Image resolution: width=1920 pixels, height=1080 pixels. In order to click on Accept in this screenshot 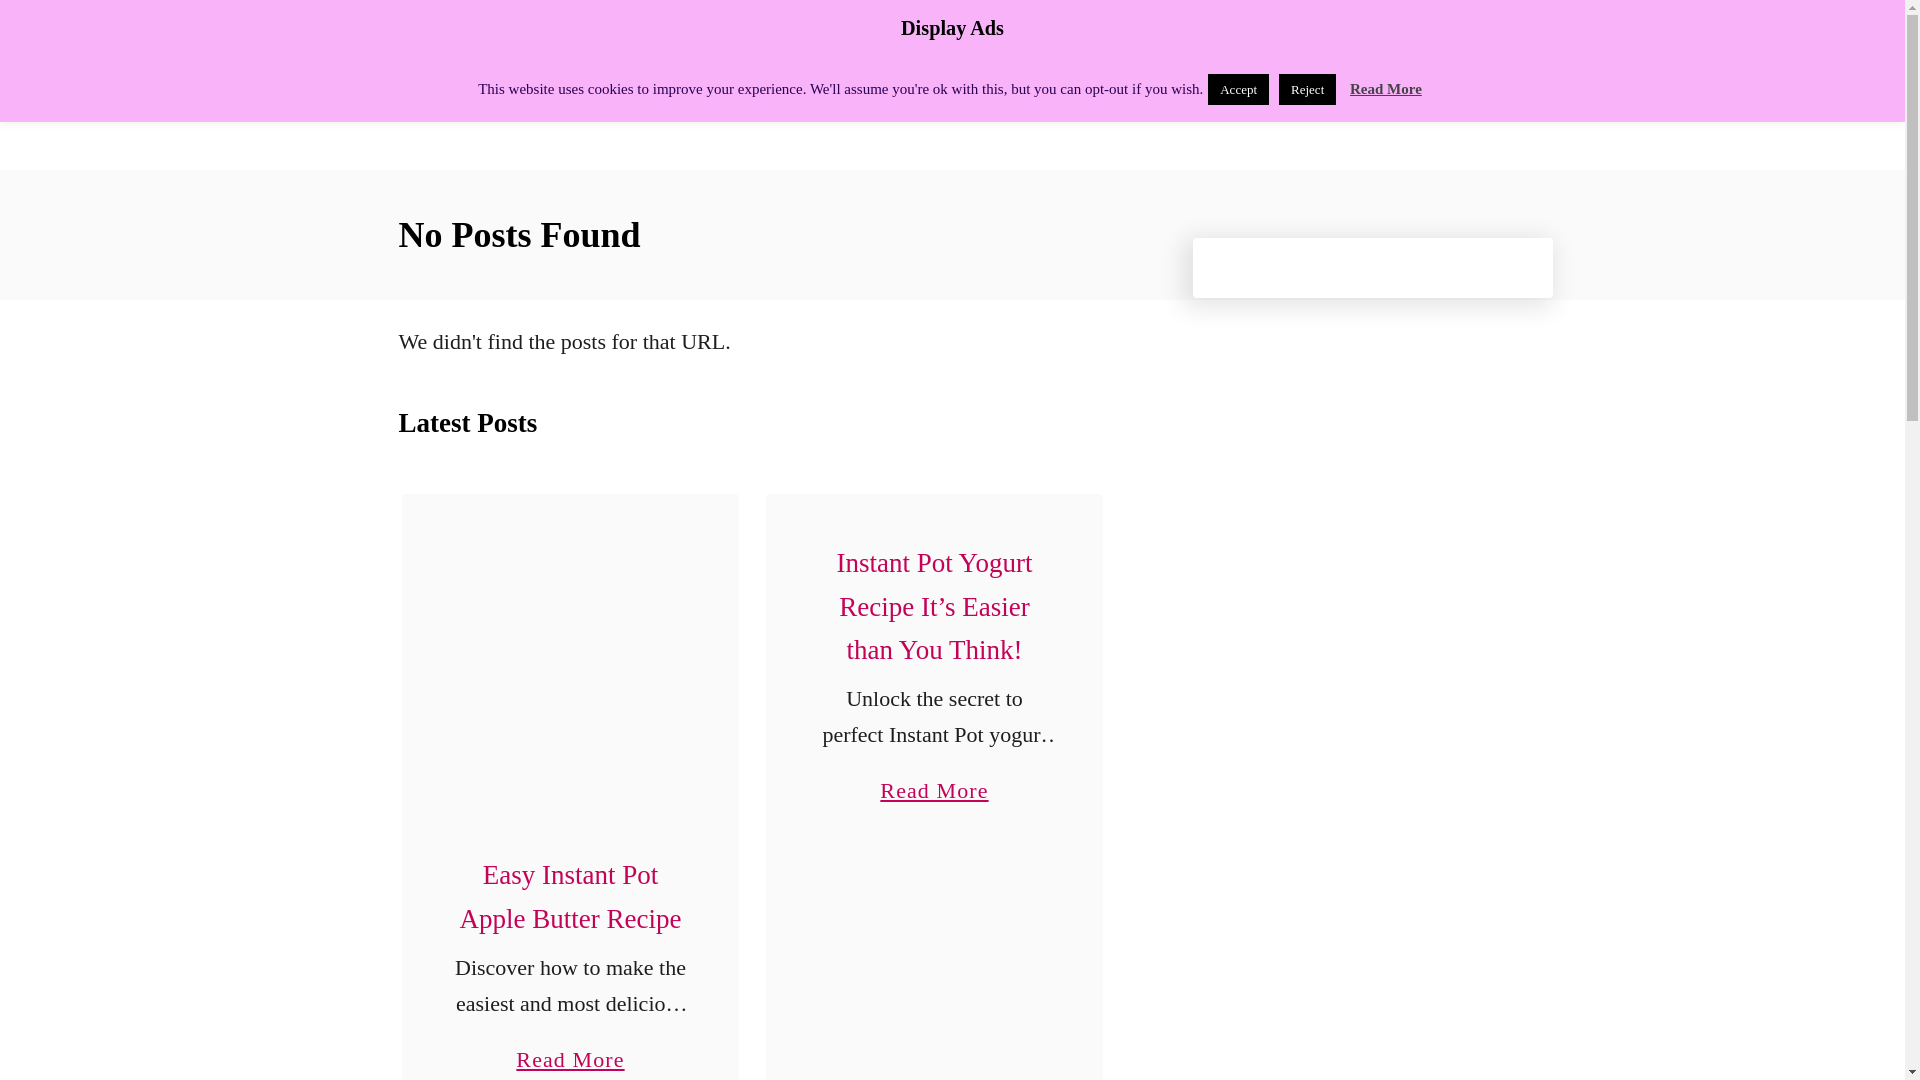, I will do `click(1386, 88)`.